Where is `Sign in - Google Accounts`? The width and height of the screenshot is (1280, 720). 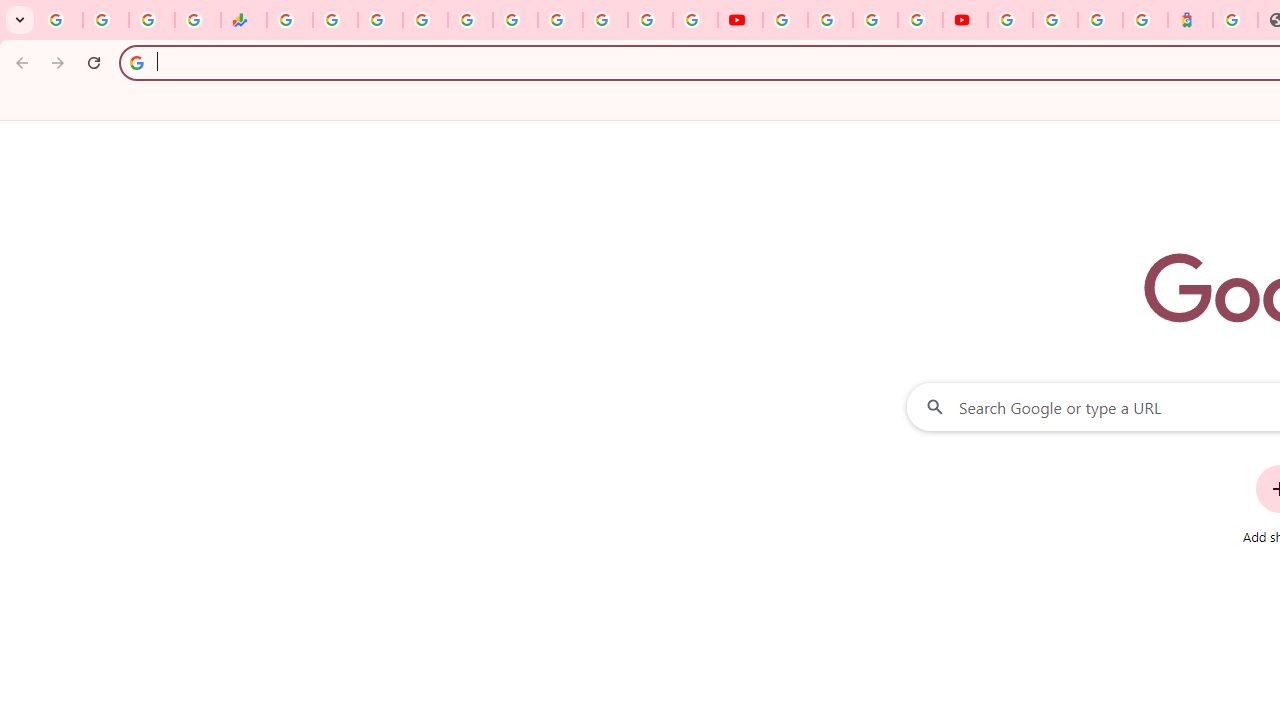 Sign in - Google Accounts is located at coordinates (1010, 20).